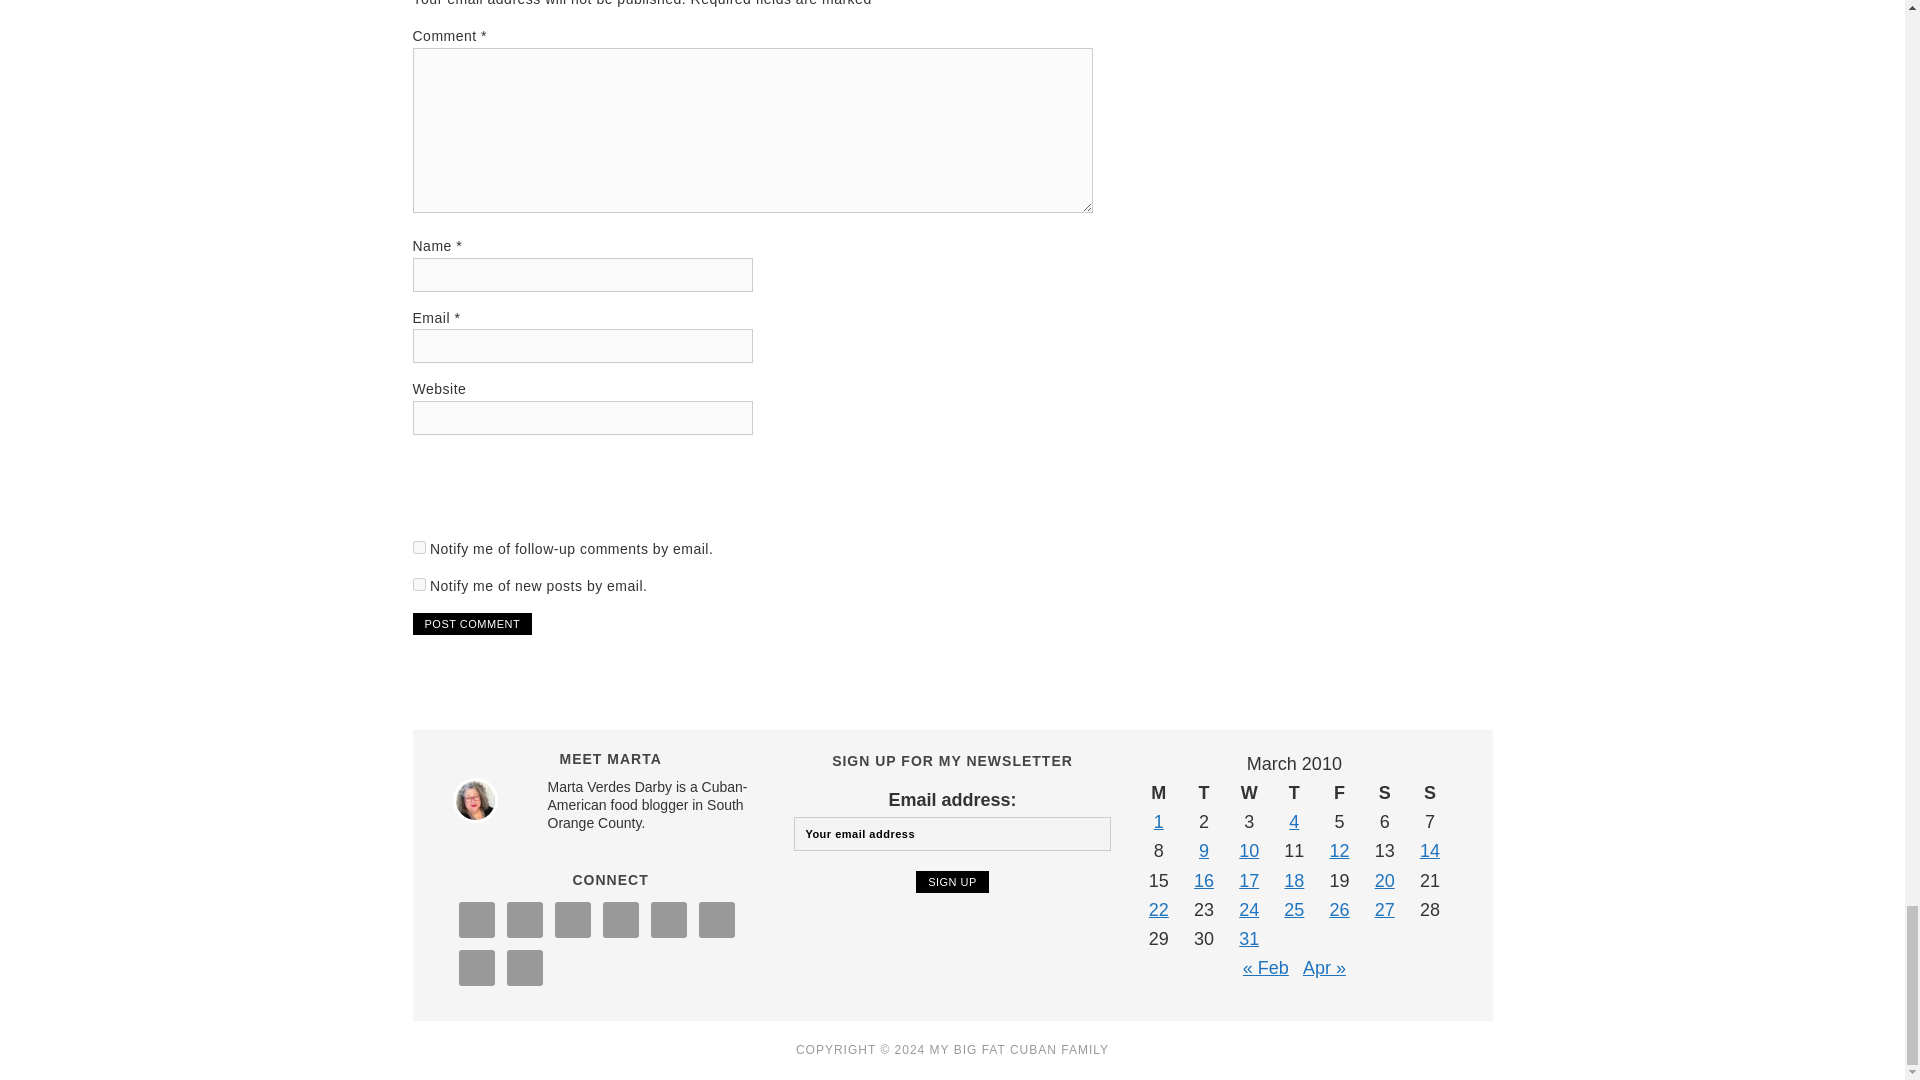 Image resolution: width=1920 pixels, height=1080 pixels. Describe the element at coordinates (418, 584) in the screenshot. I see `subscribe` at that location.